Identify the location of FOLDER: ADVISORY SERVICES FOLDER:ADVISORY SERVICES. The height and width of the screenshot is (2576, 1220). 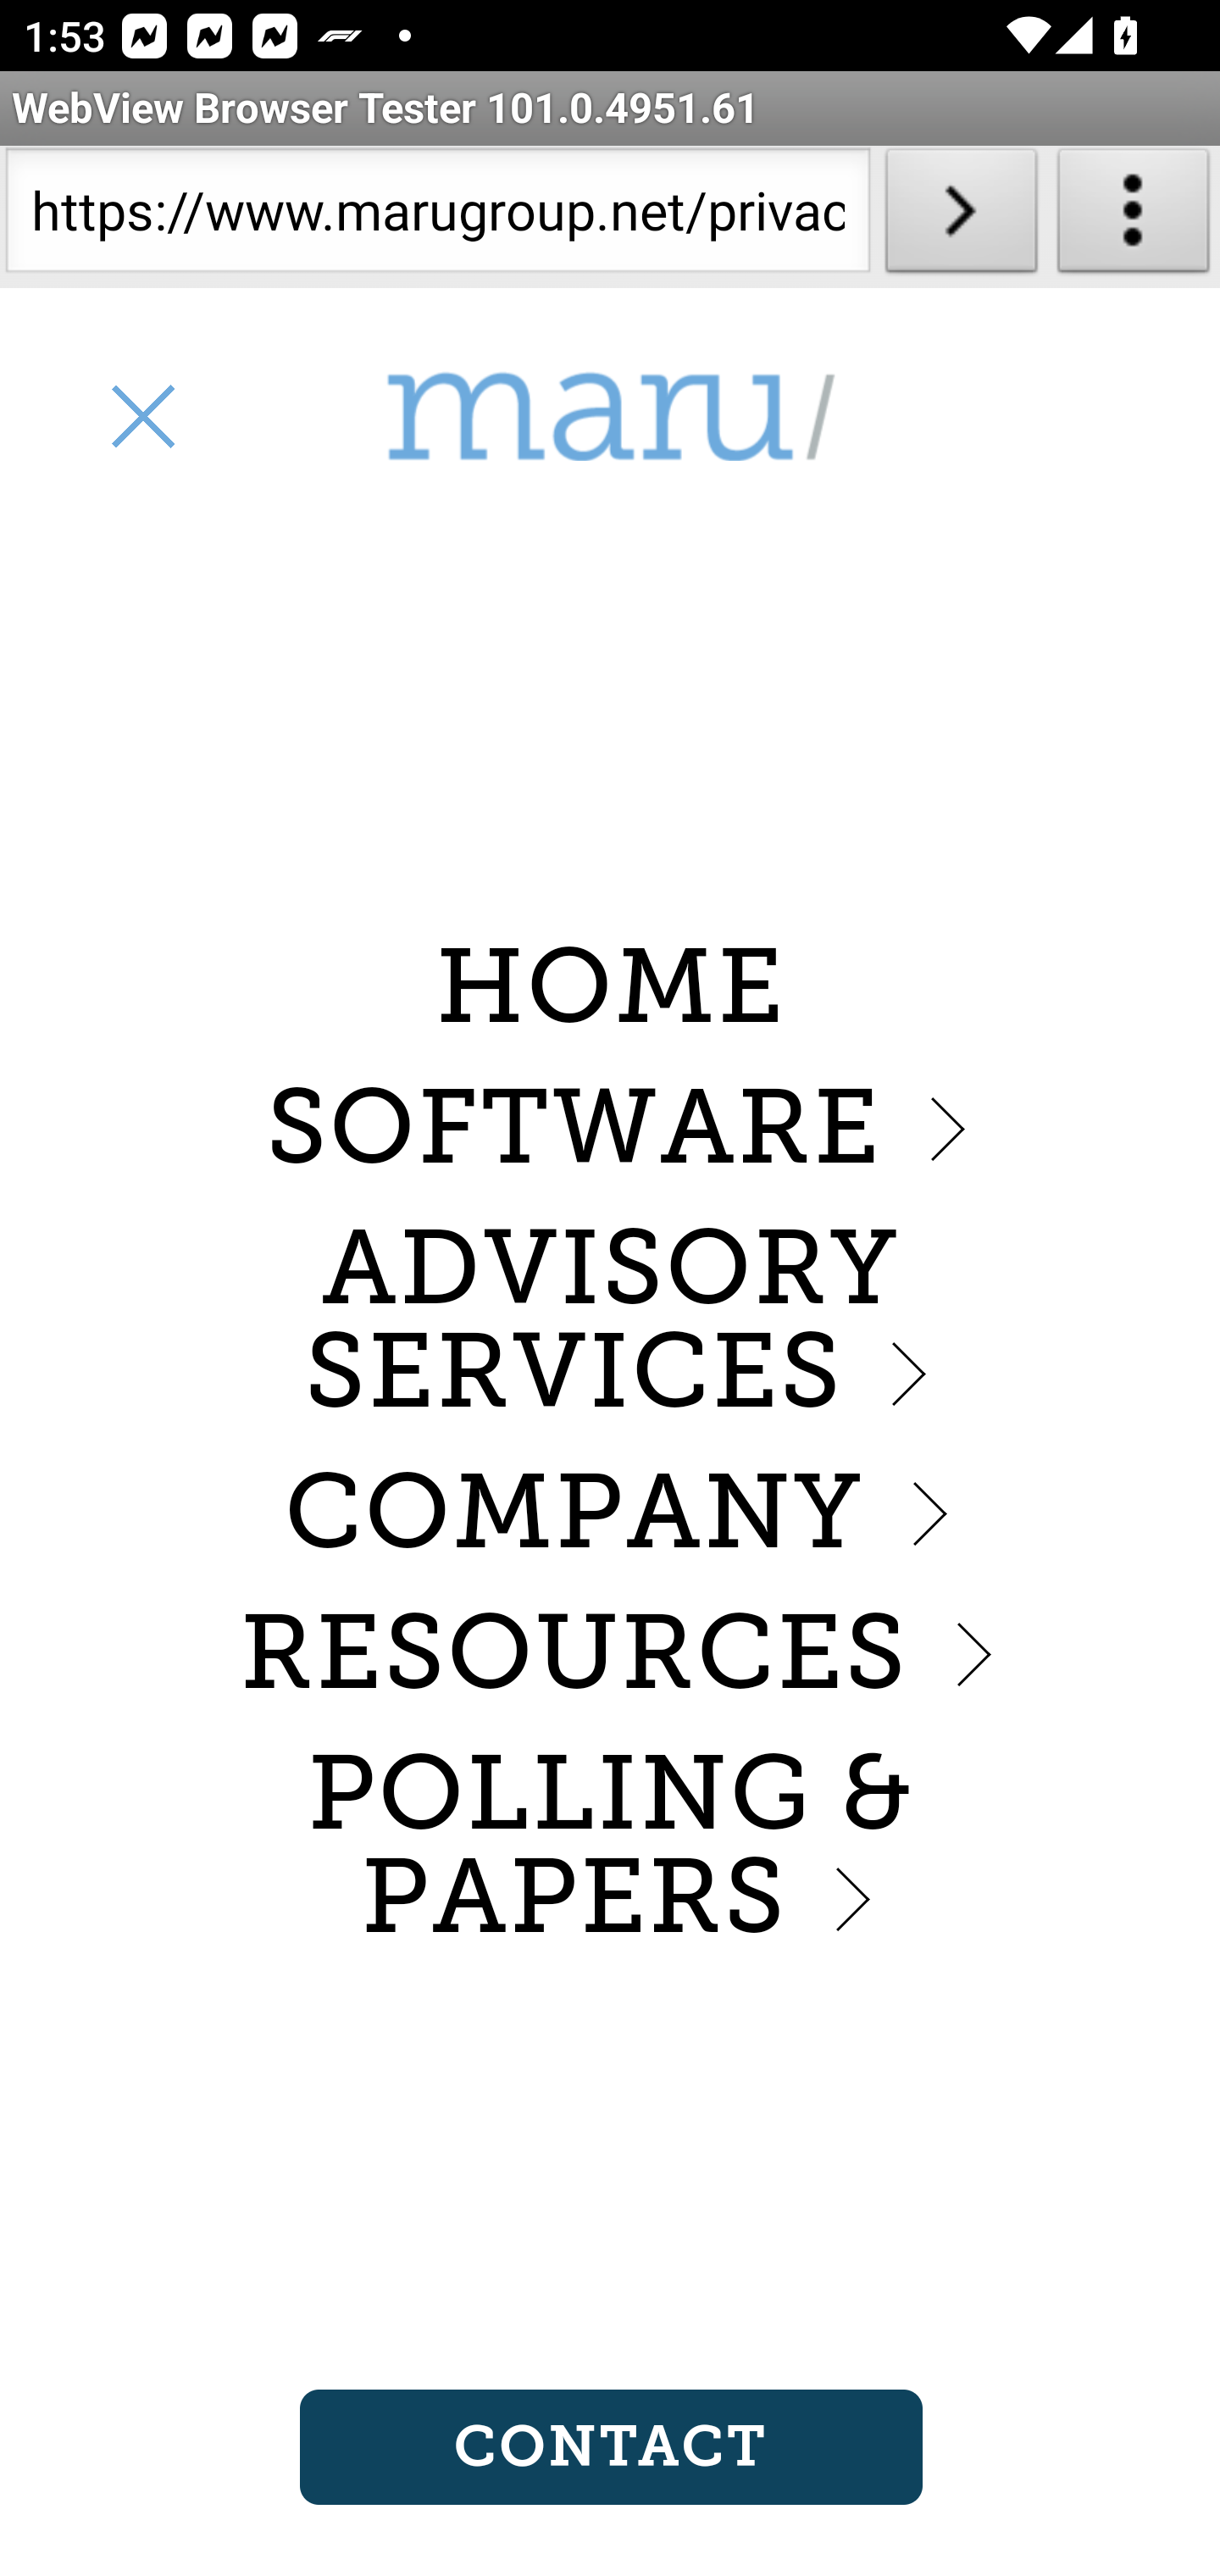
(611, 1320).